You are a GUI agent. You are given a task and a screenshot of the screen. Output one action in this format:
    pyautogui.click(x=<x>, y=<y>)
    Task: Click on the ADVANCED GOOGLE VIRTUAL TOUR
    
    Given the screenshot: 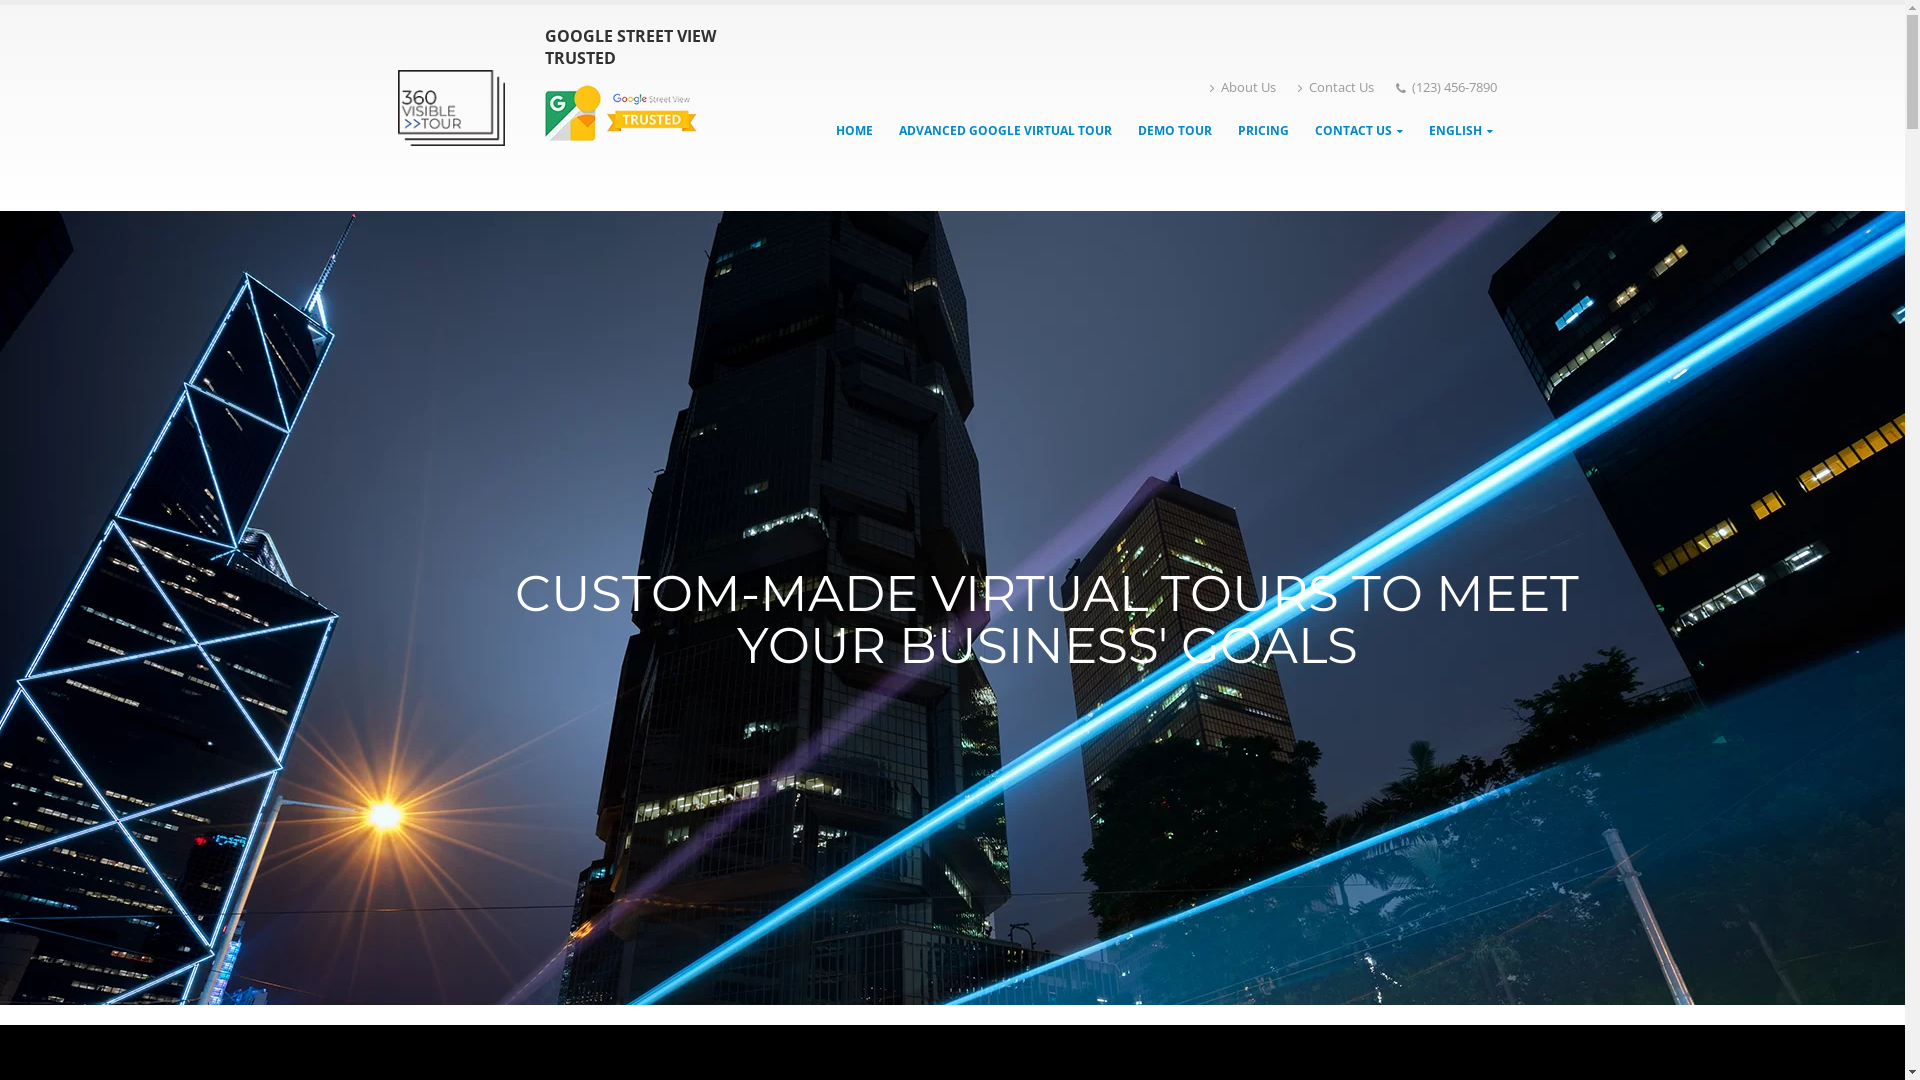 What is the action you would take?
    pyautogui.click(x=1006, y=130)
    